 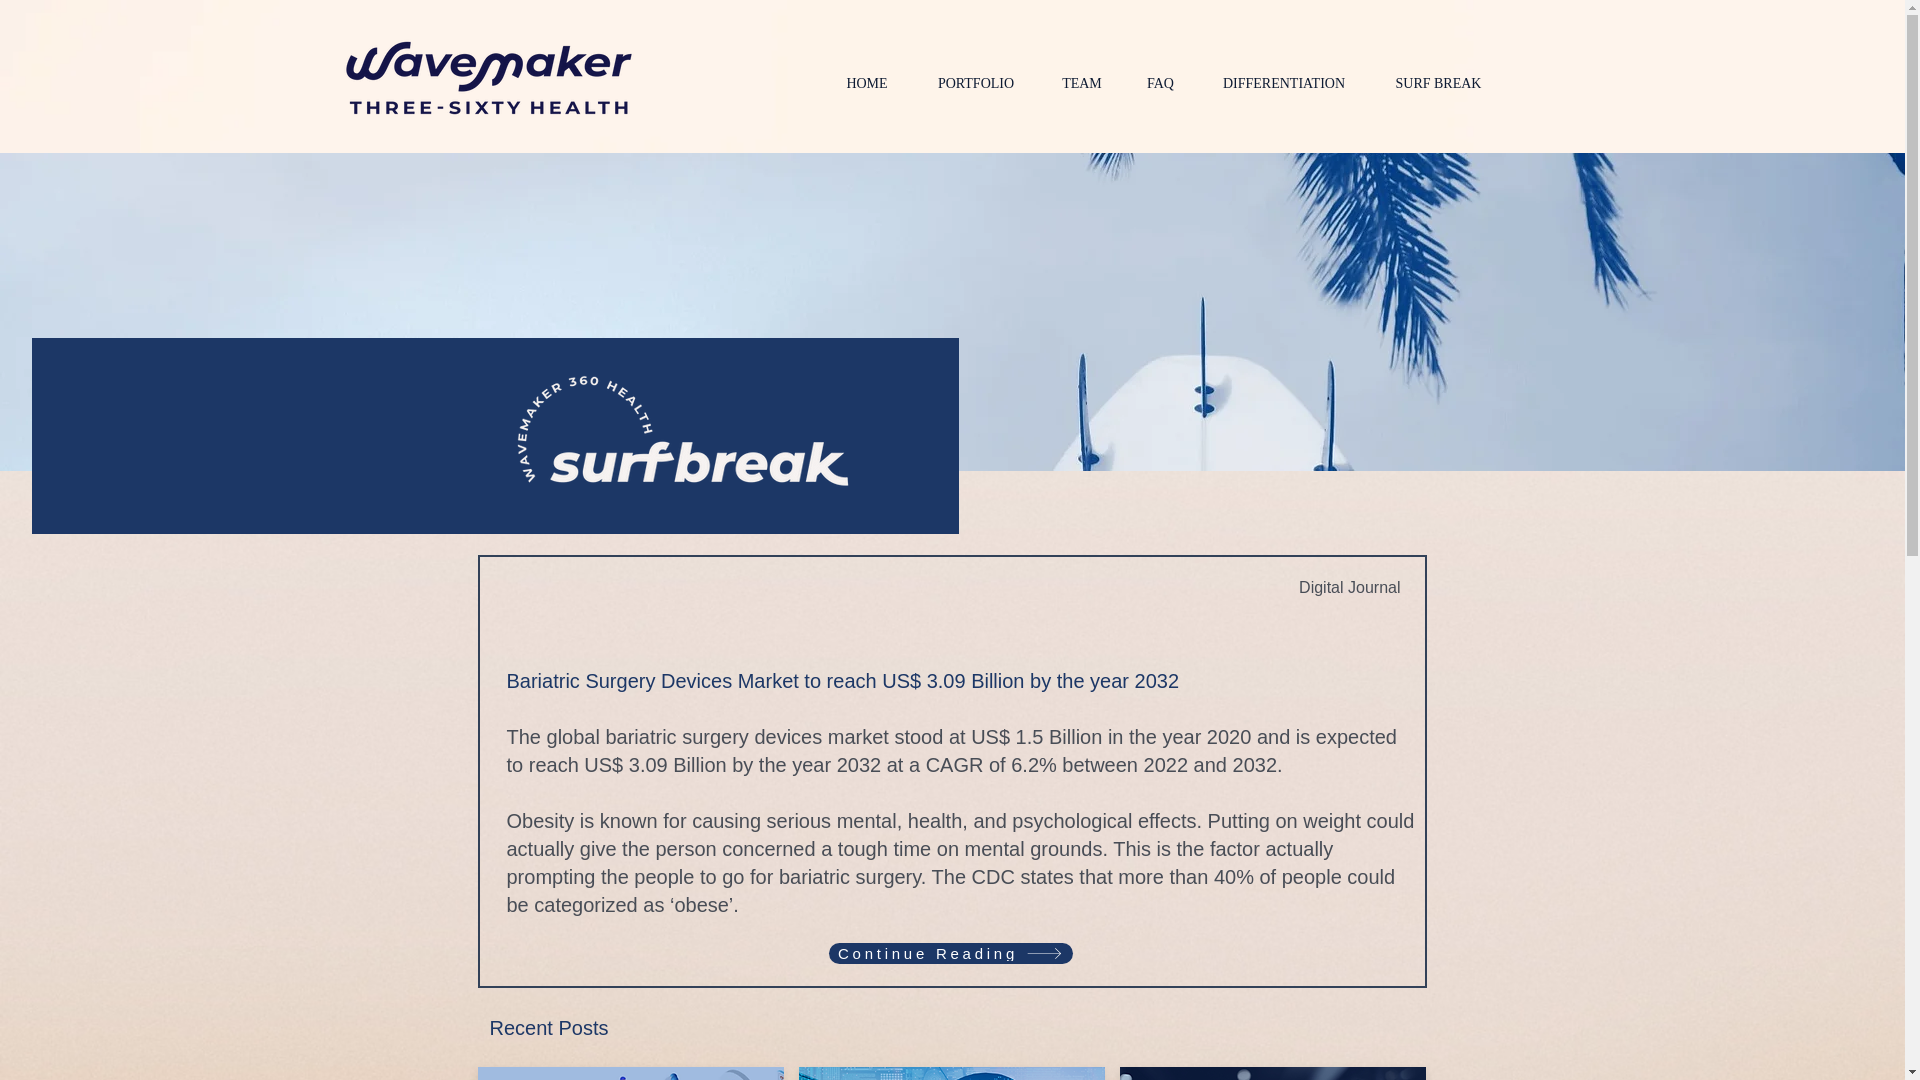 I want to click on HC AI SB.png, so click(x=951, y=1074).